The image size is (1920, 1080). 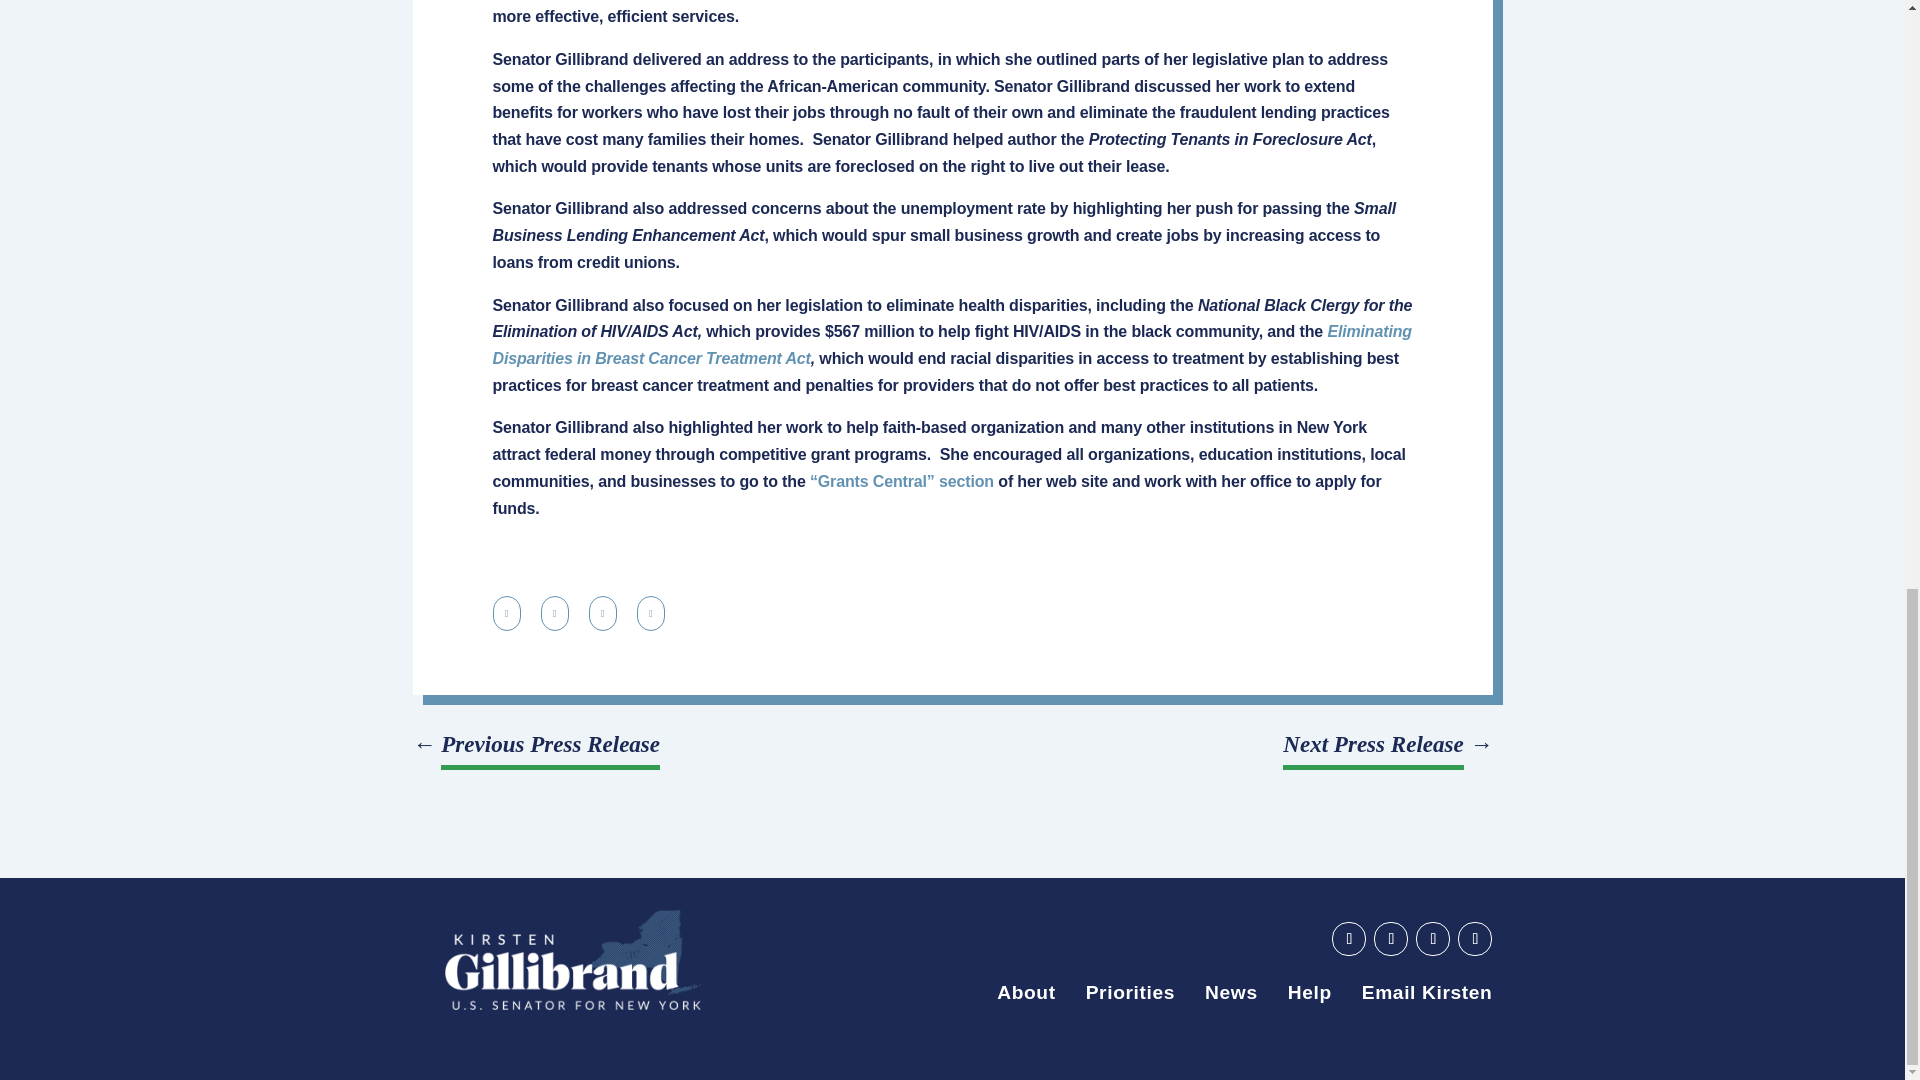 What do you see at coordinates (1432, 938) in the screenshot?
I see `Follow on Twitter` at bounding box center [1432, 938].